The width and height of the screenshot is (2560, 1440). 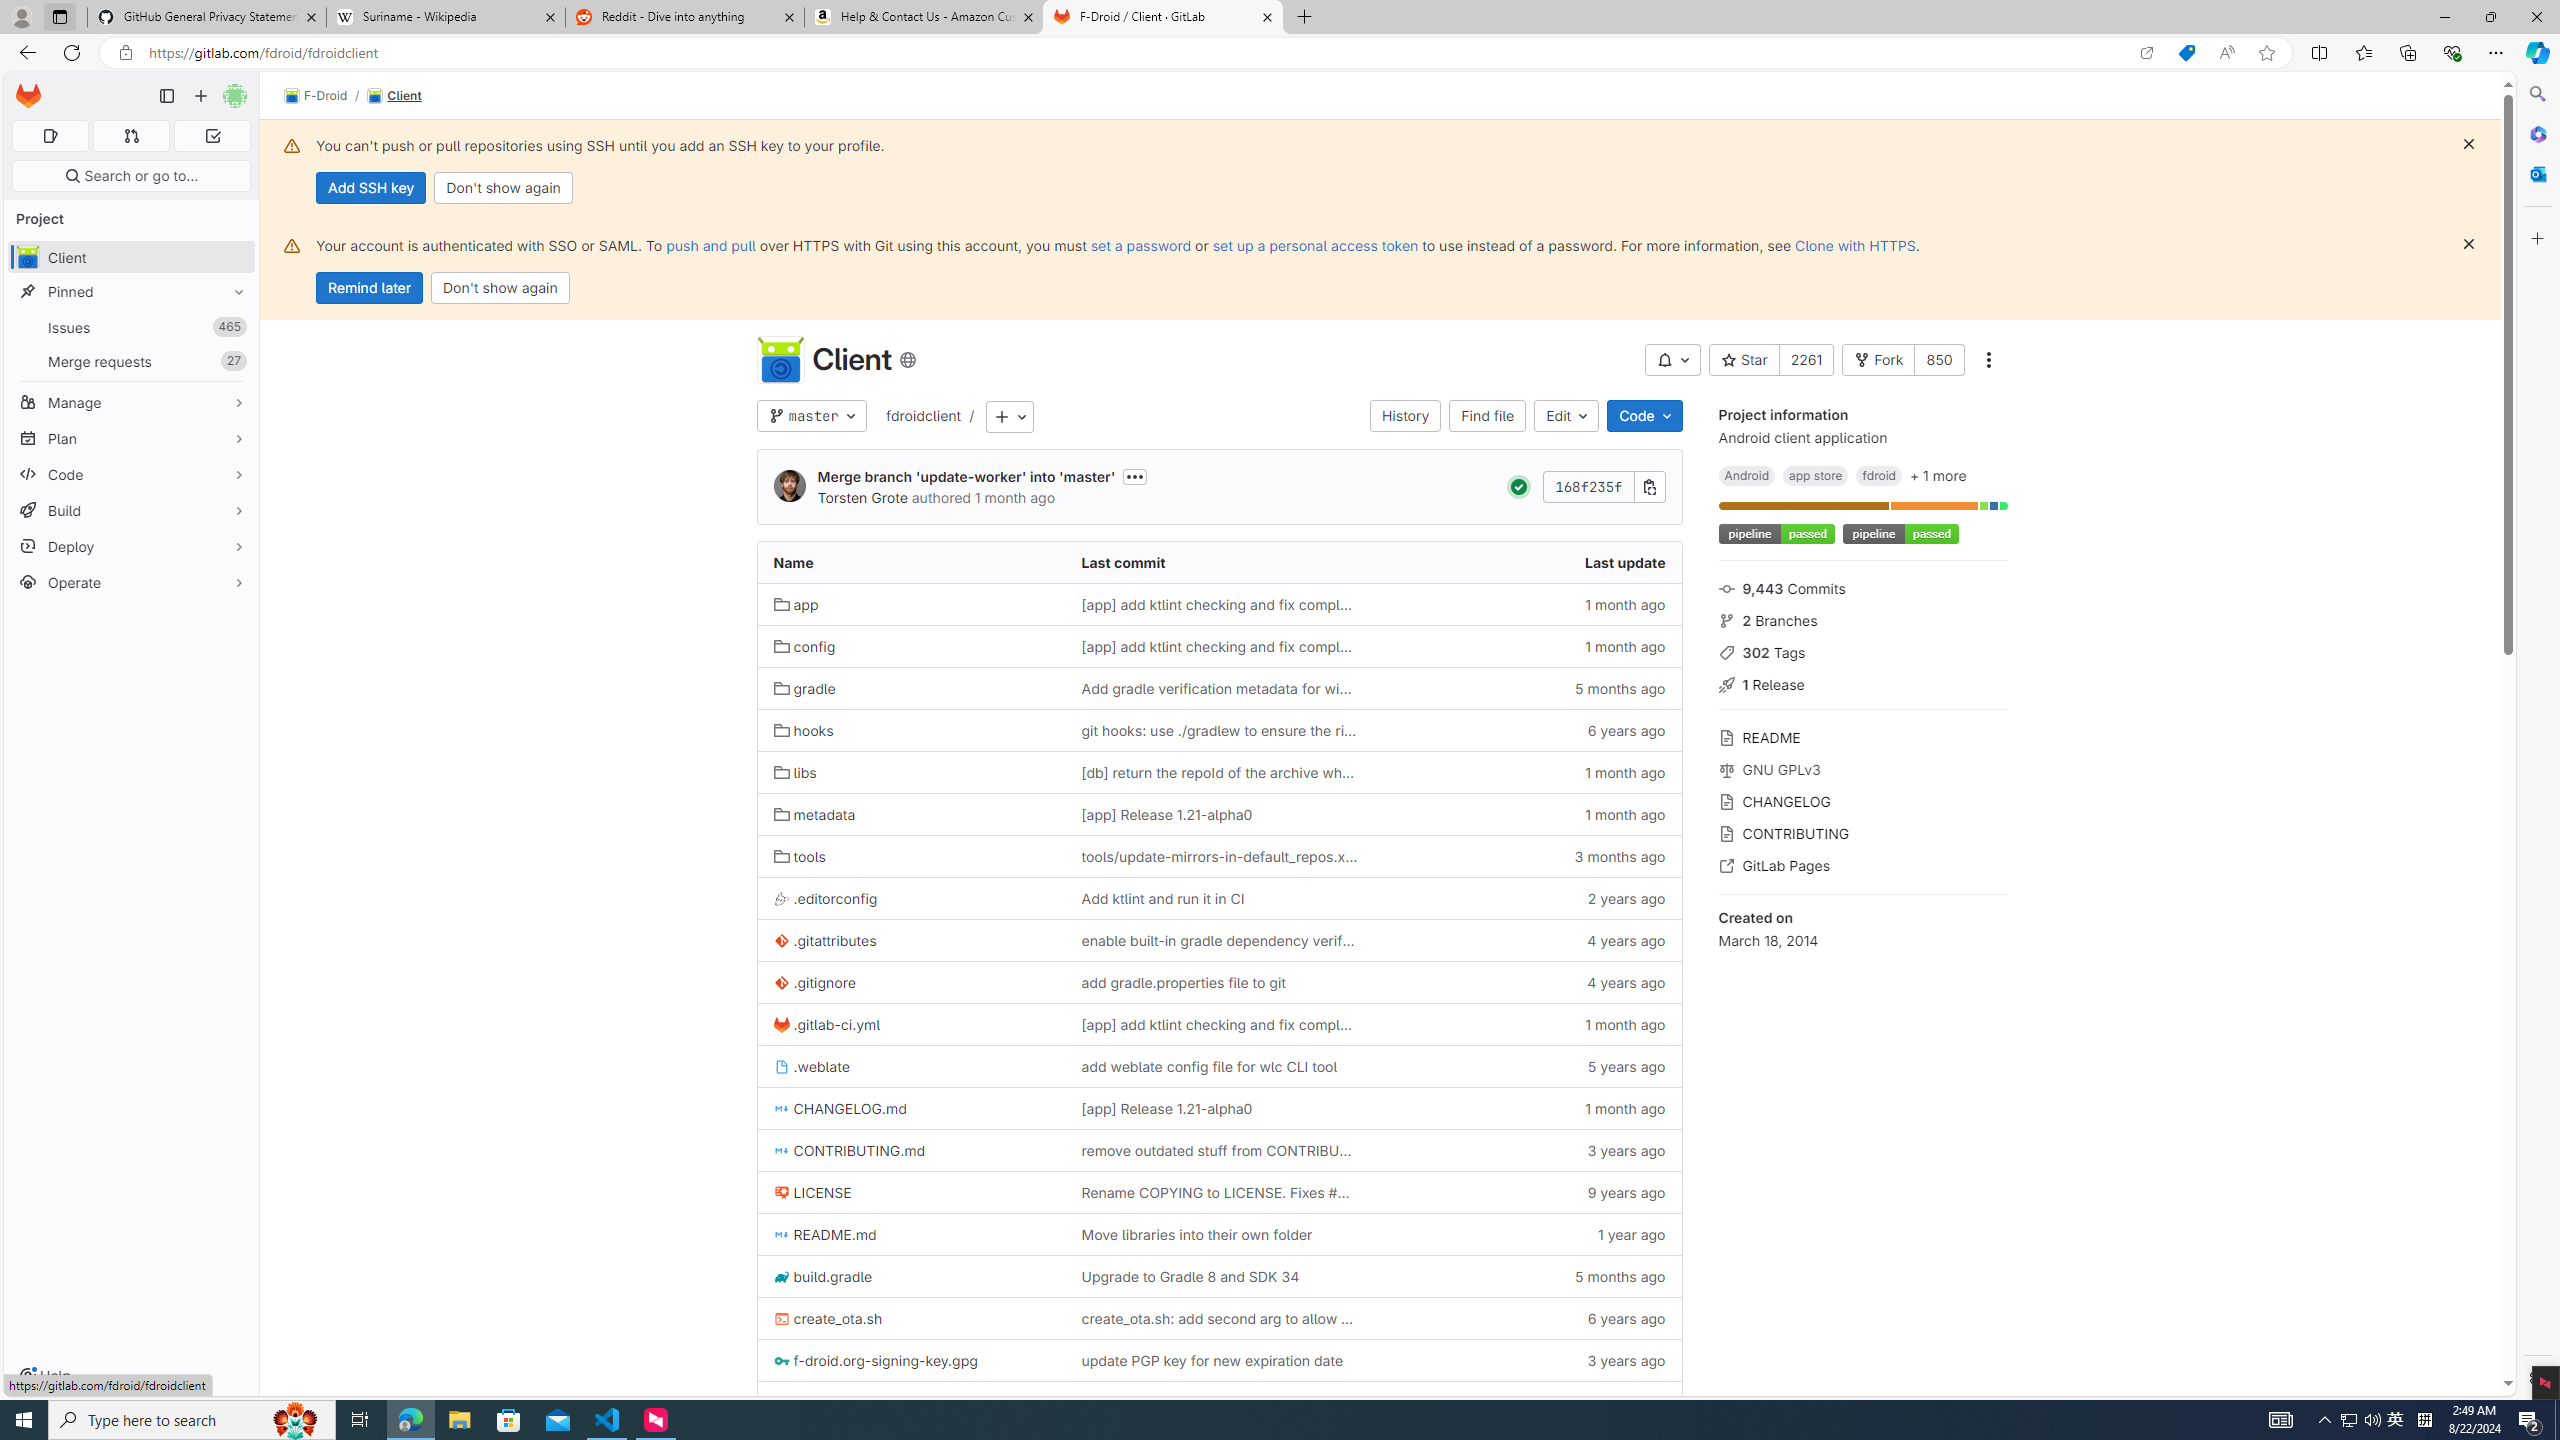 What do you see at coordinates (1747, 474) in the screenshot?
I see `Android` at bounding box center [1747, 474].